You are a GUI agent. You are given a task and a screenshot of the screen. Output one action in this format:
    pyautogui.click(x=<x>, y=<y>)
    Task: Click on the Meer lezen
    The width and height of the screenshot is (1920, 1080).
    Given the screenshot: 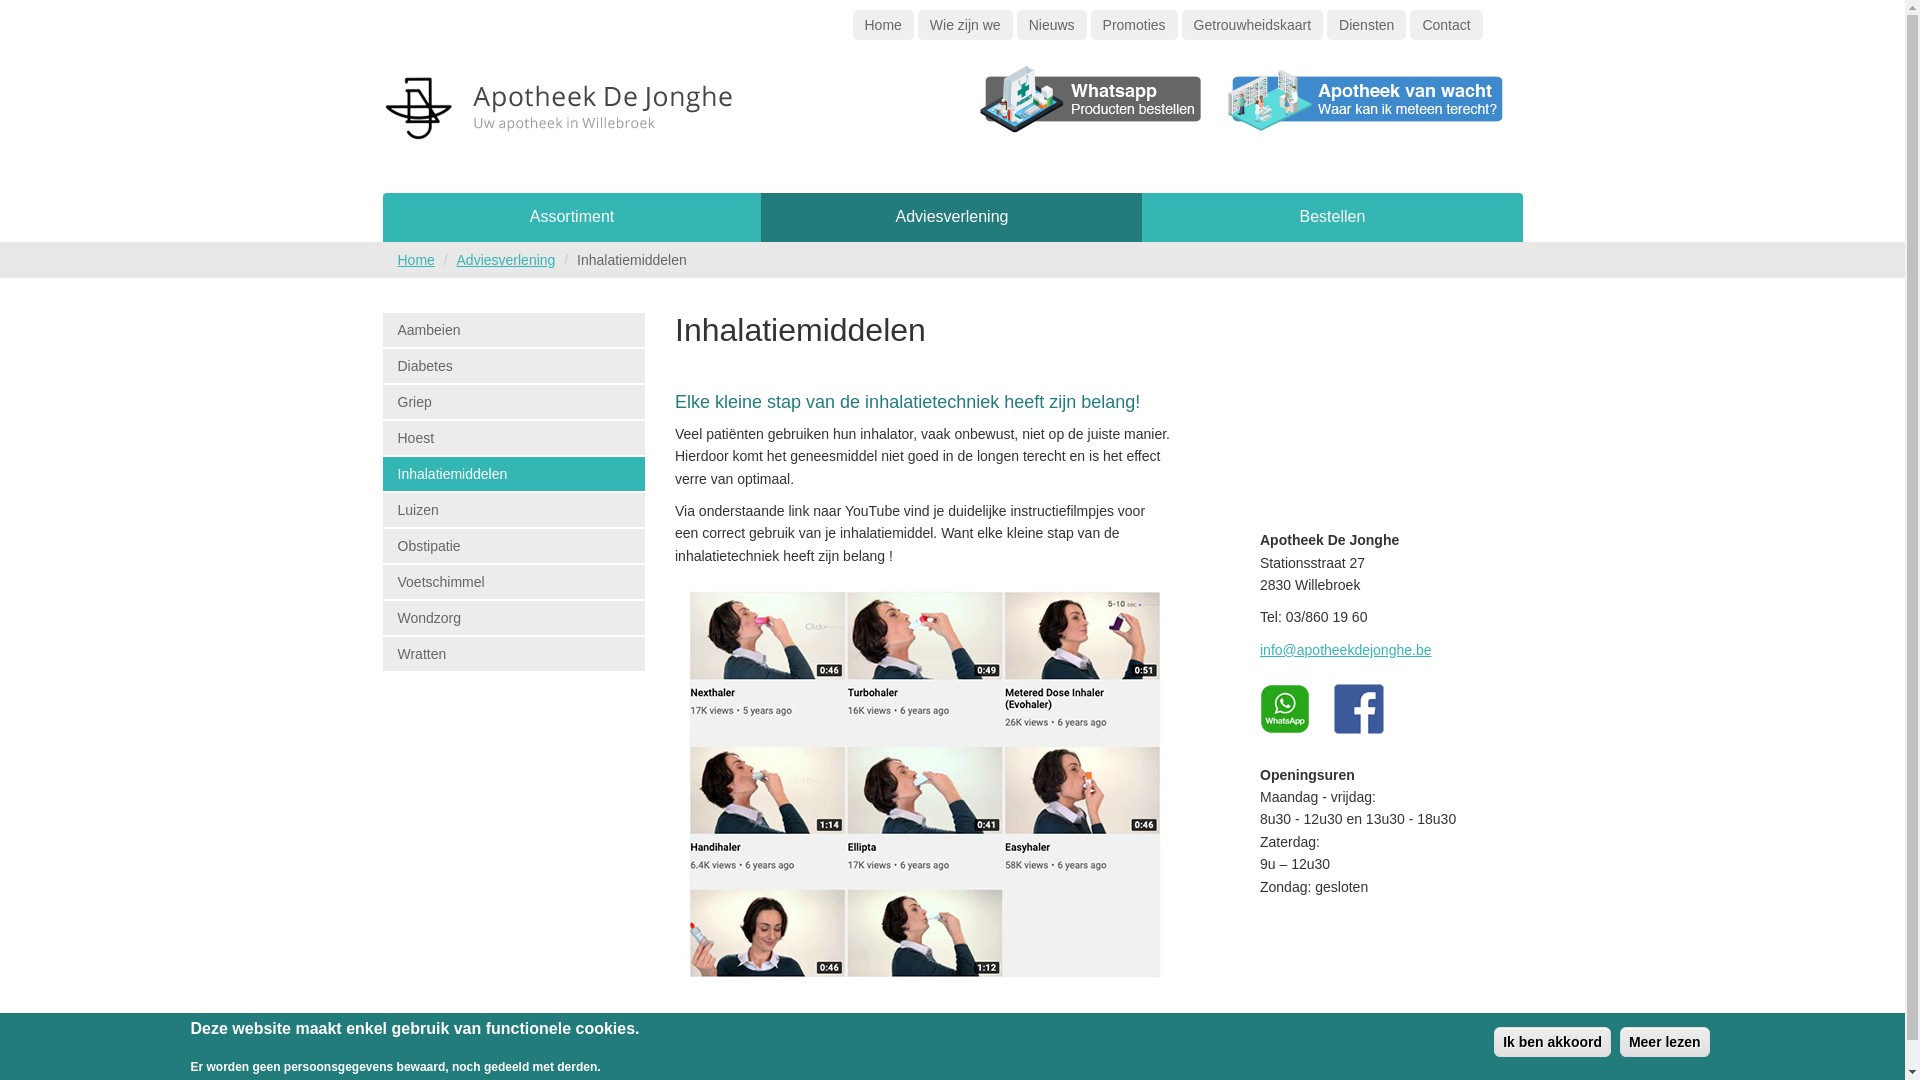 What is the action you would take?
    pyautogui.click(x=1665, y=1042)
    